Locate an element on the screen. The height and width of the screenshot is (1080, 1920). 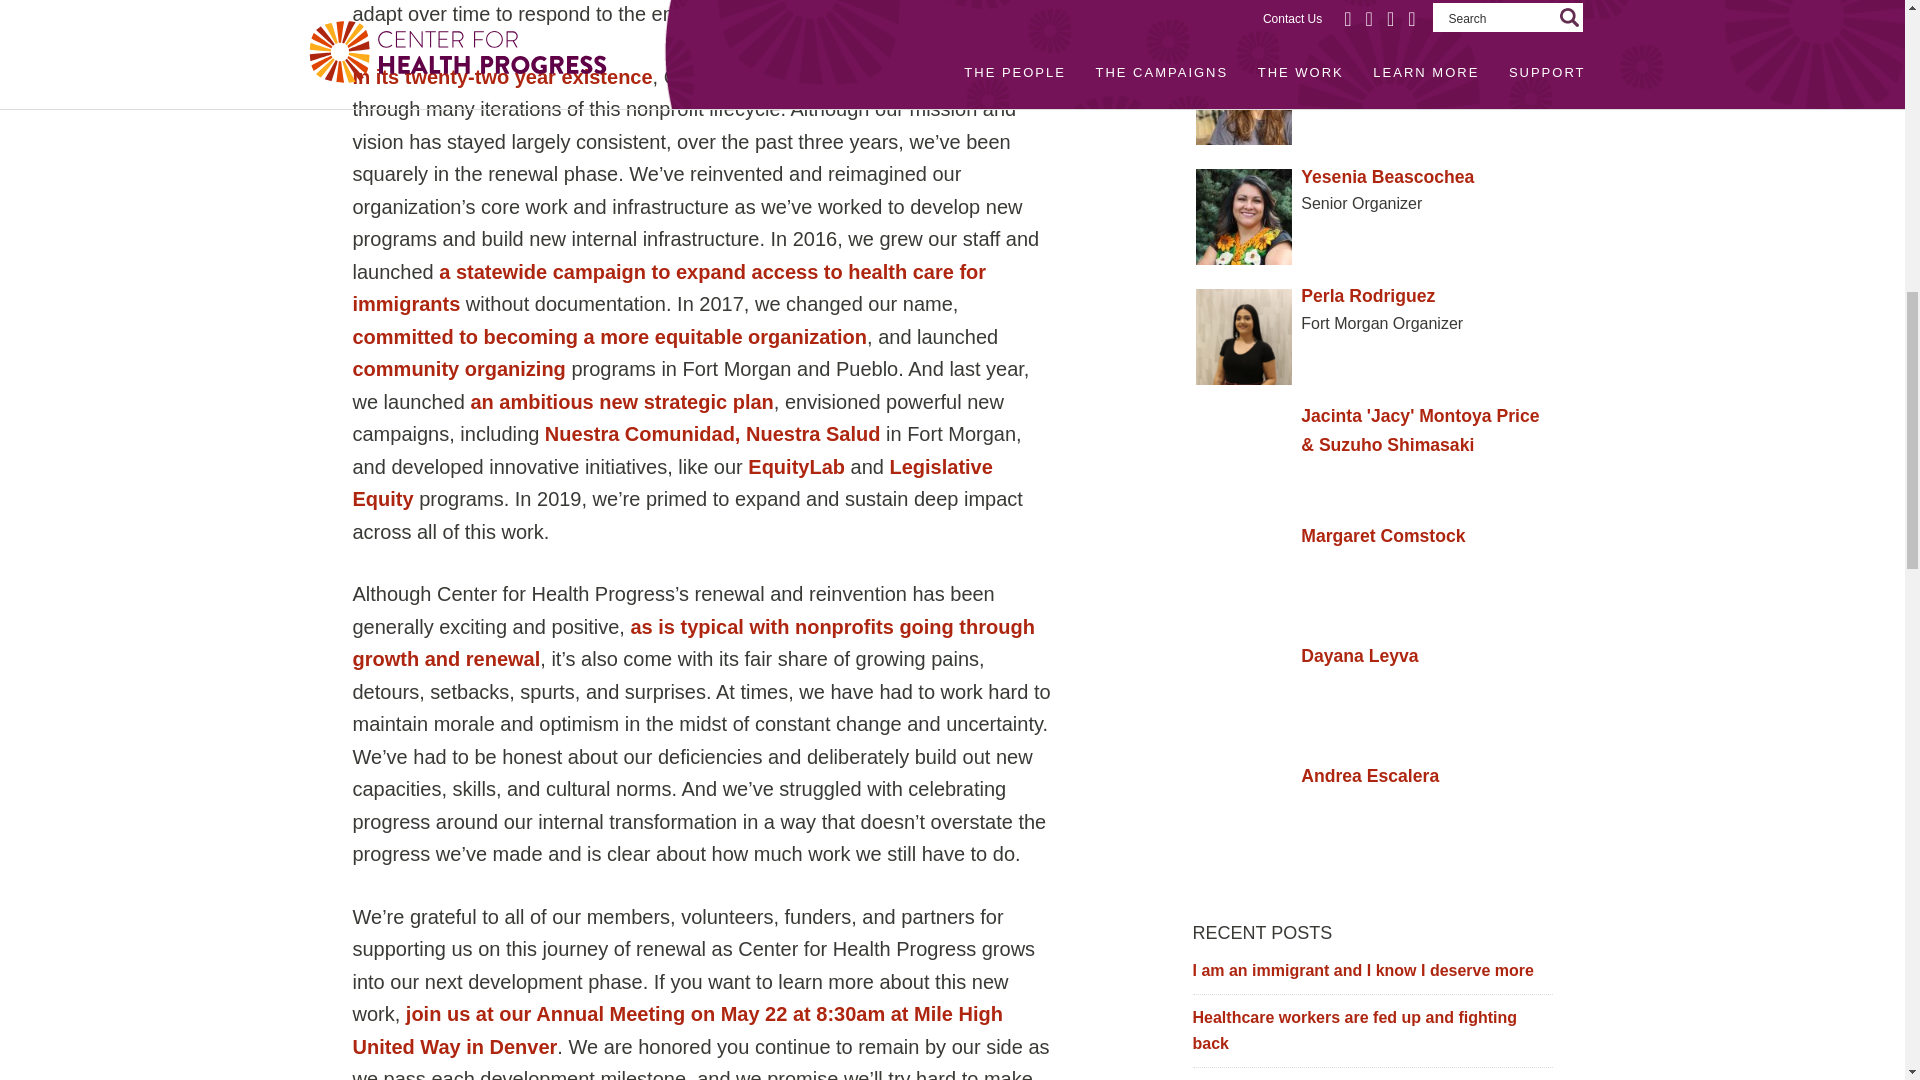
an ambitious new strategic plan is located at coordinates (622, 401).